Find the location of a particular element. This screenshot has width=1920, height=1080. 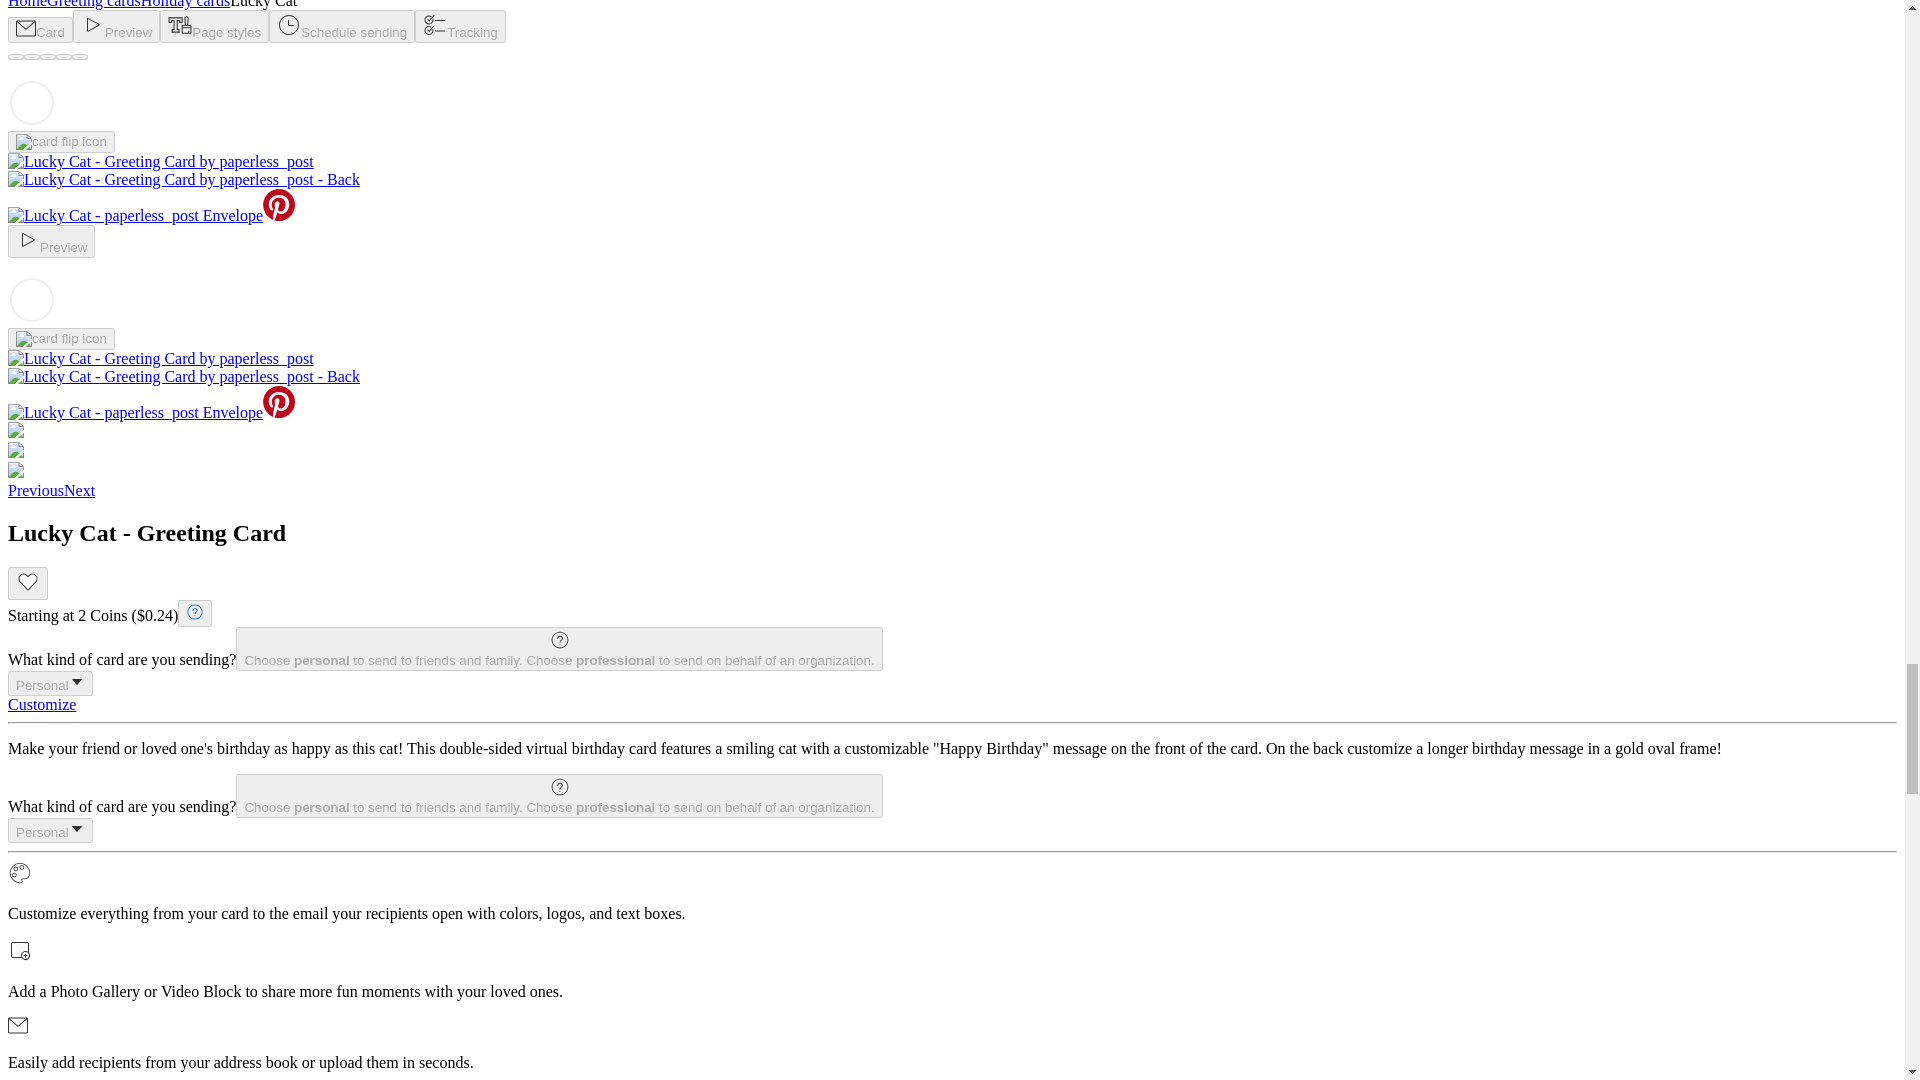

Schedule sending icon is located at coordinates (288, 24).